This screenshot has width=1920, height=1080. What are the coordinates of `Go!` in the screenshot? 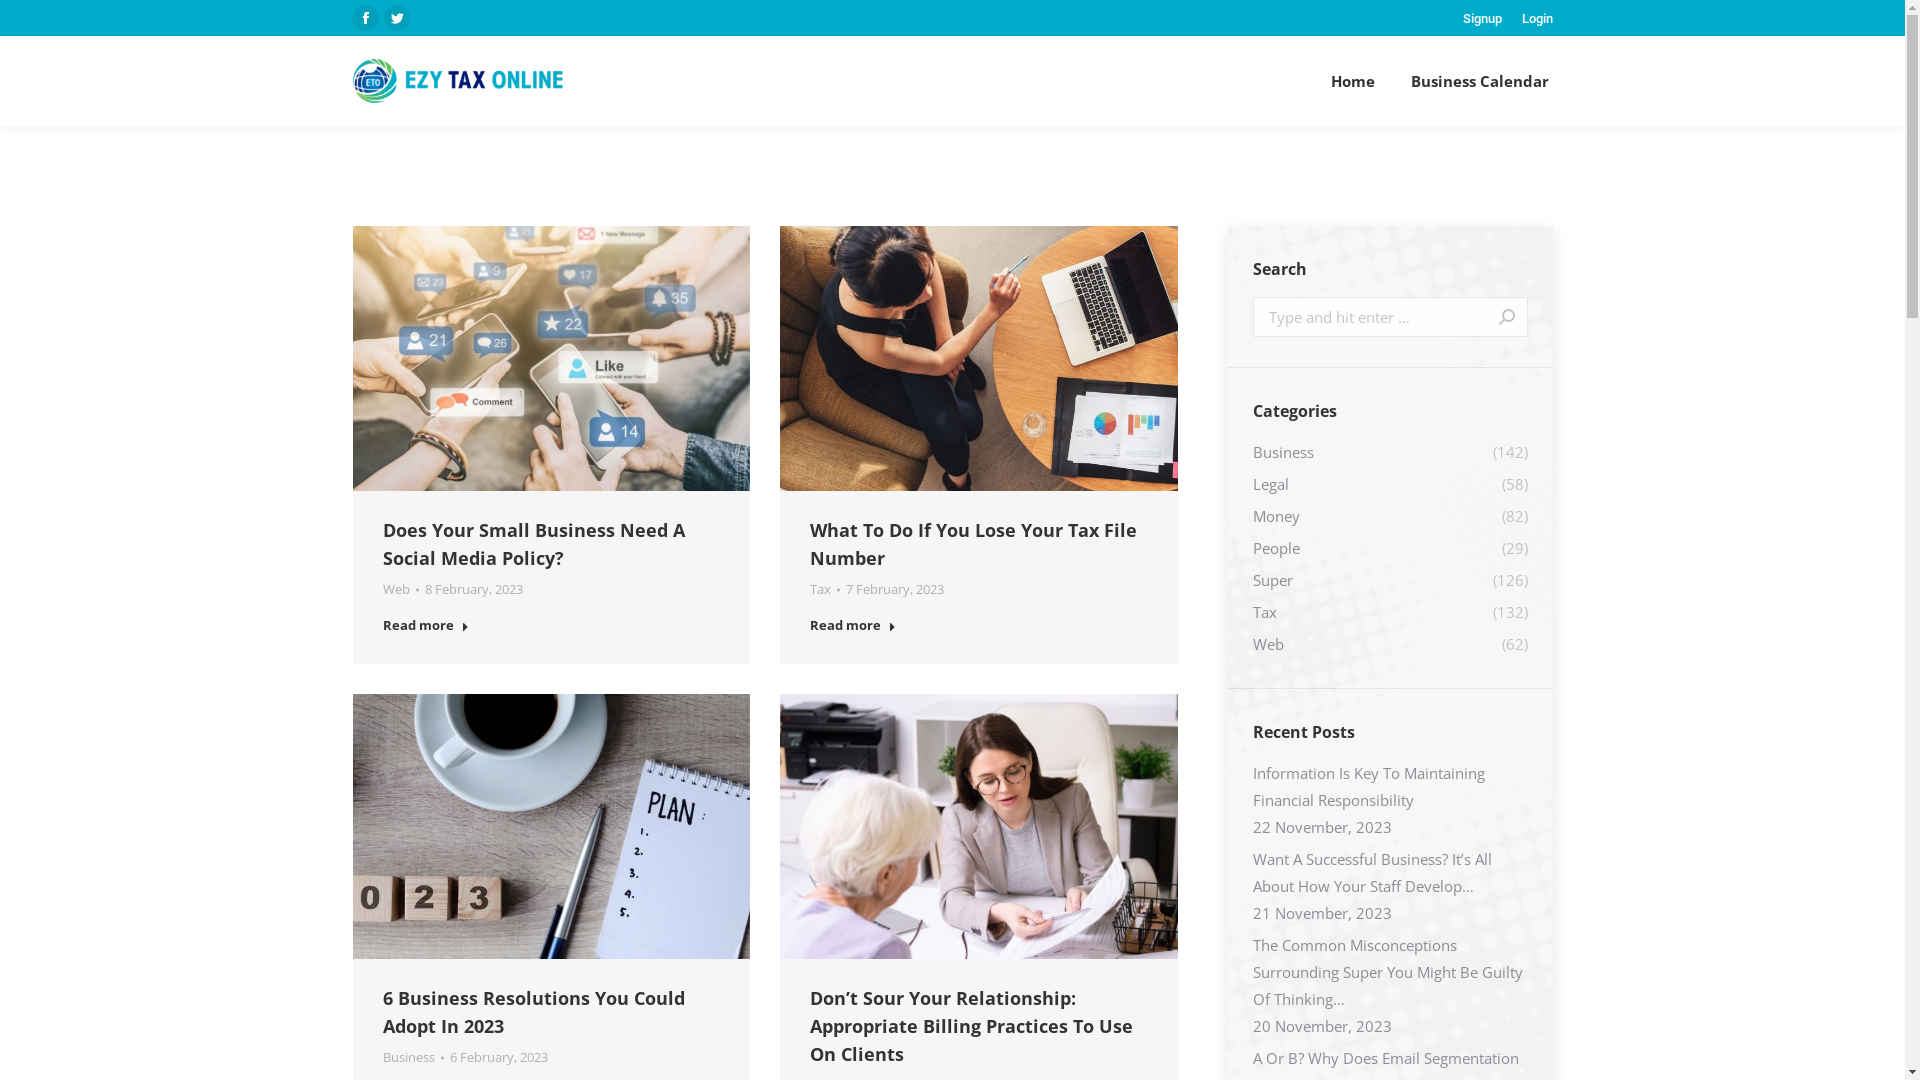 It's located at (1496, 317).